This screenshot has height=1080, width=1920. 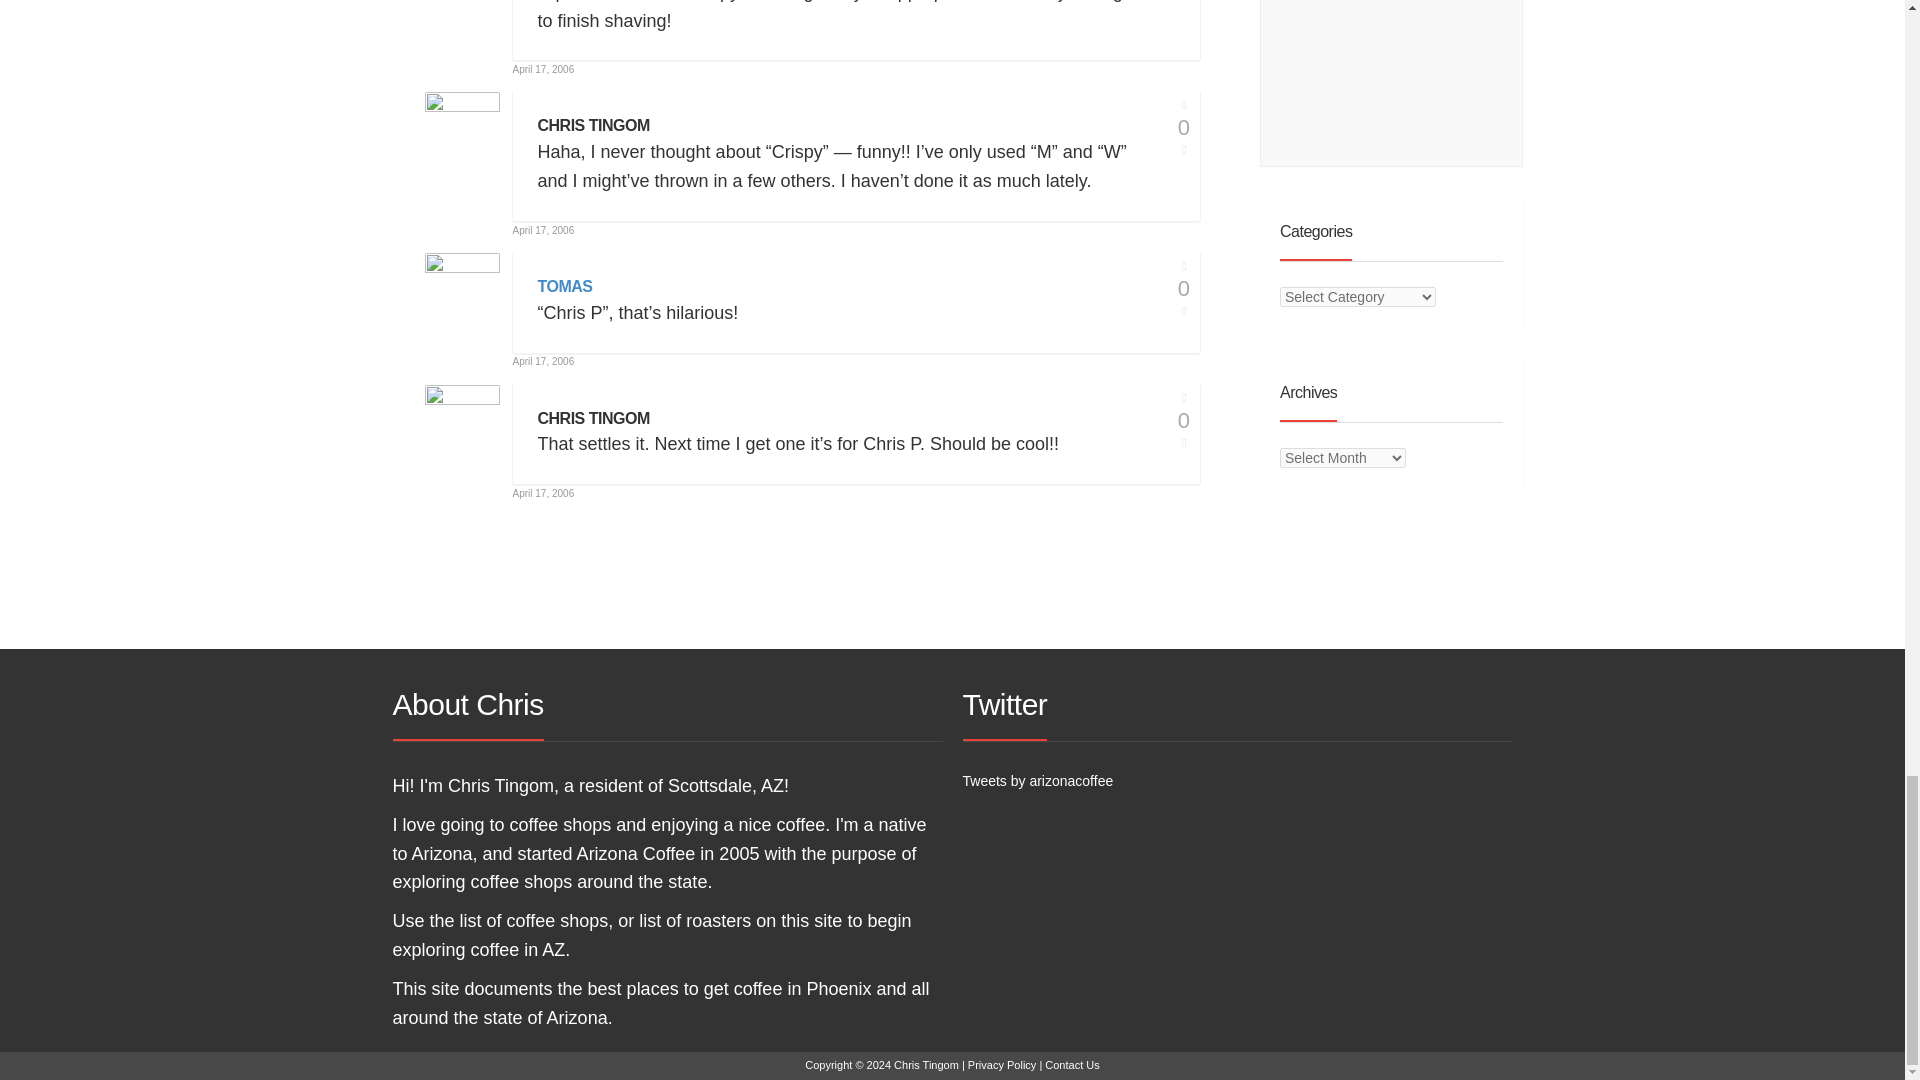 I want to click on April 17, 2006, so click(x=543, y=68).